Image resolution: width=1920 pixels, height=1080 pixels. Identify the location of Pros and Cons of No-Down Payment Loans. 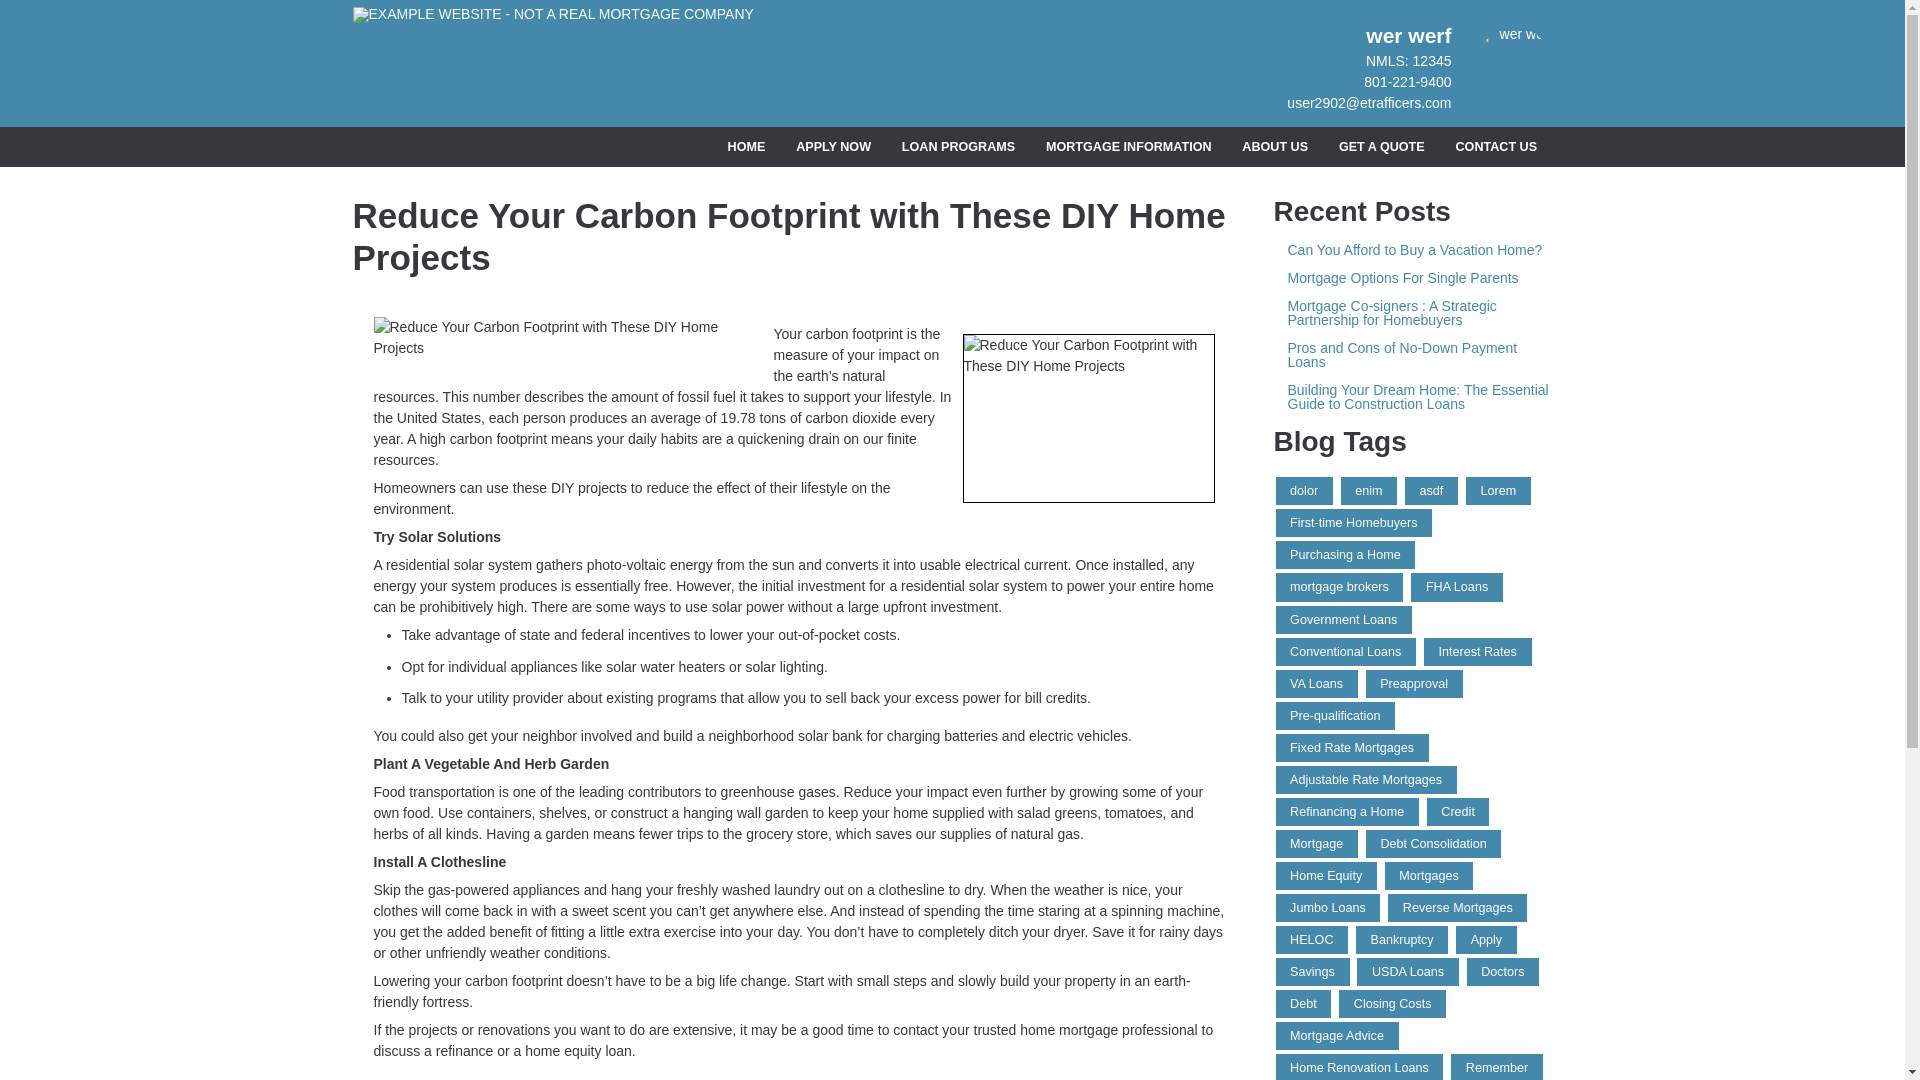
(1414, 355).